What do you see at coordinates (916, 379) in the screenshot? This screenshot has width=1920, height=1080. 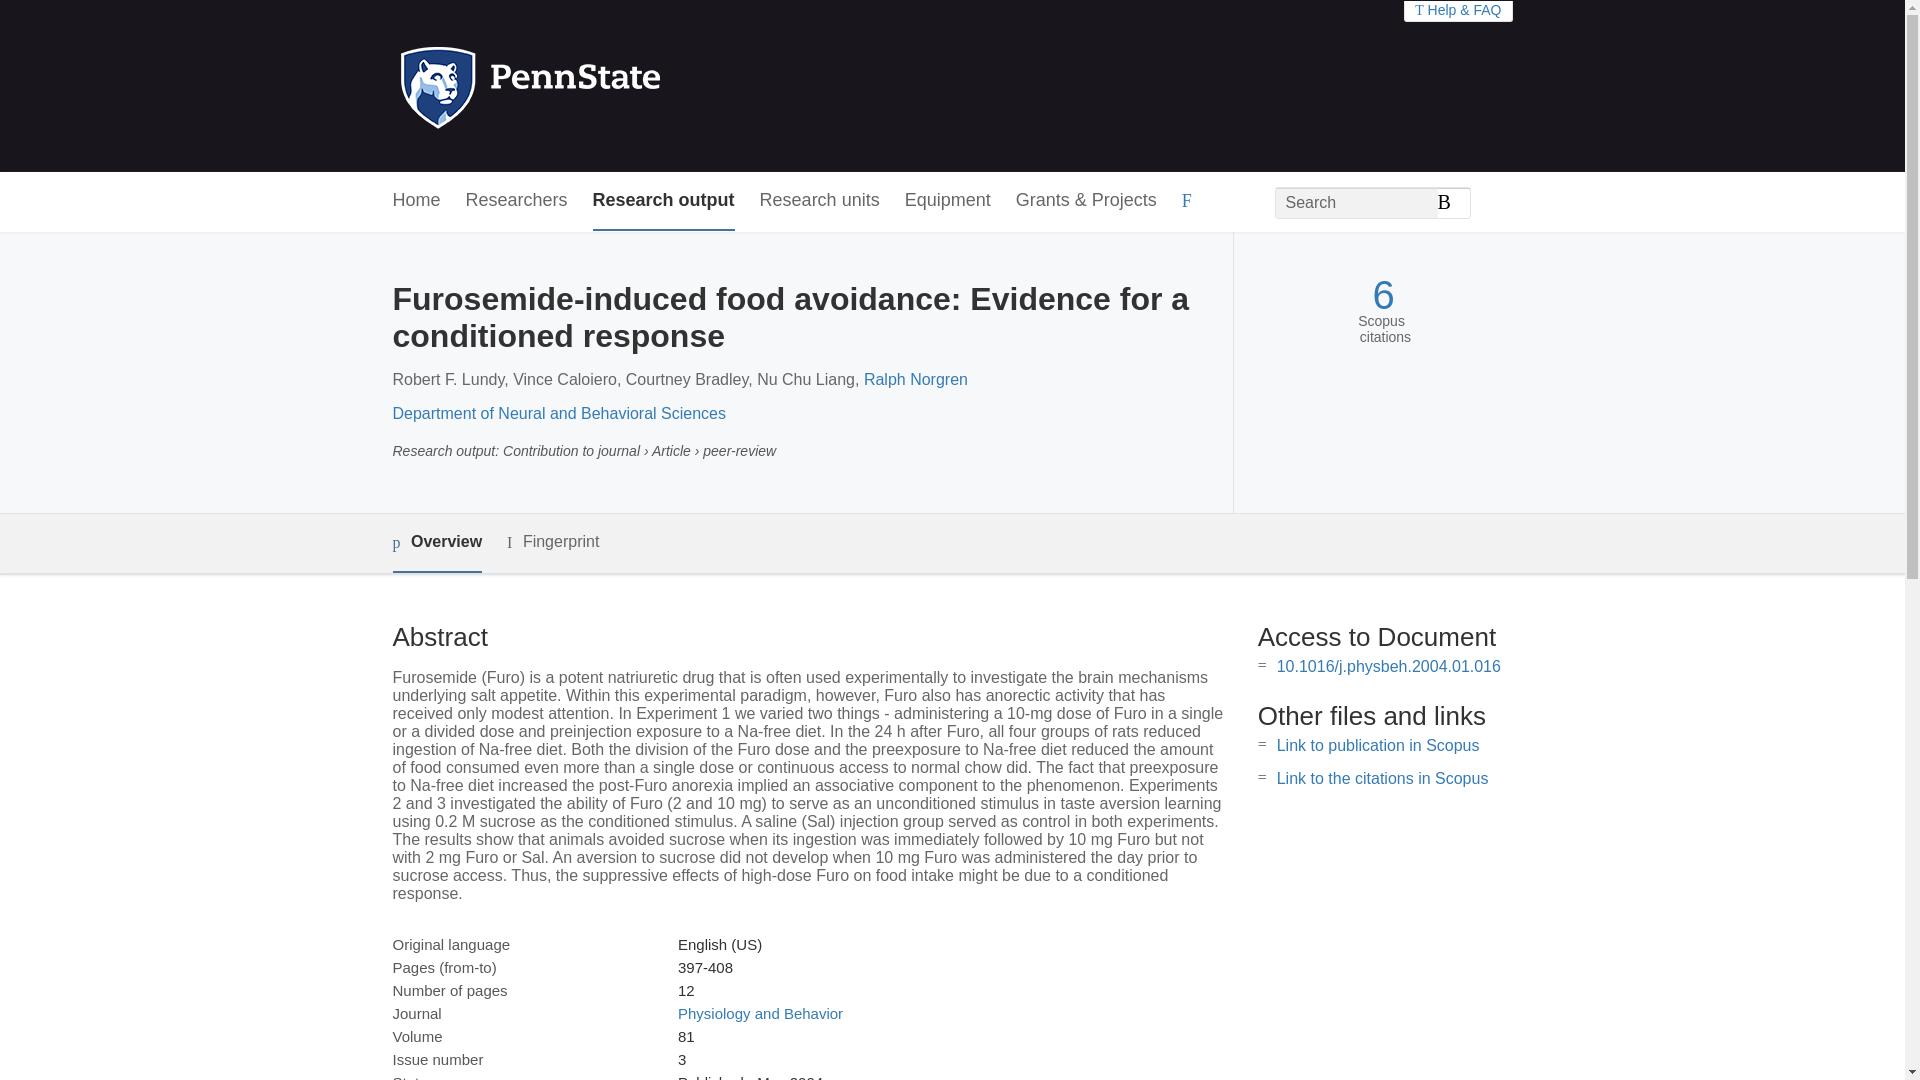 I see `Ralph Norgren` at bounding box center [916, 379].